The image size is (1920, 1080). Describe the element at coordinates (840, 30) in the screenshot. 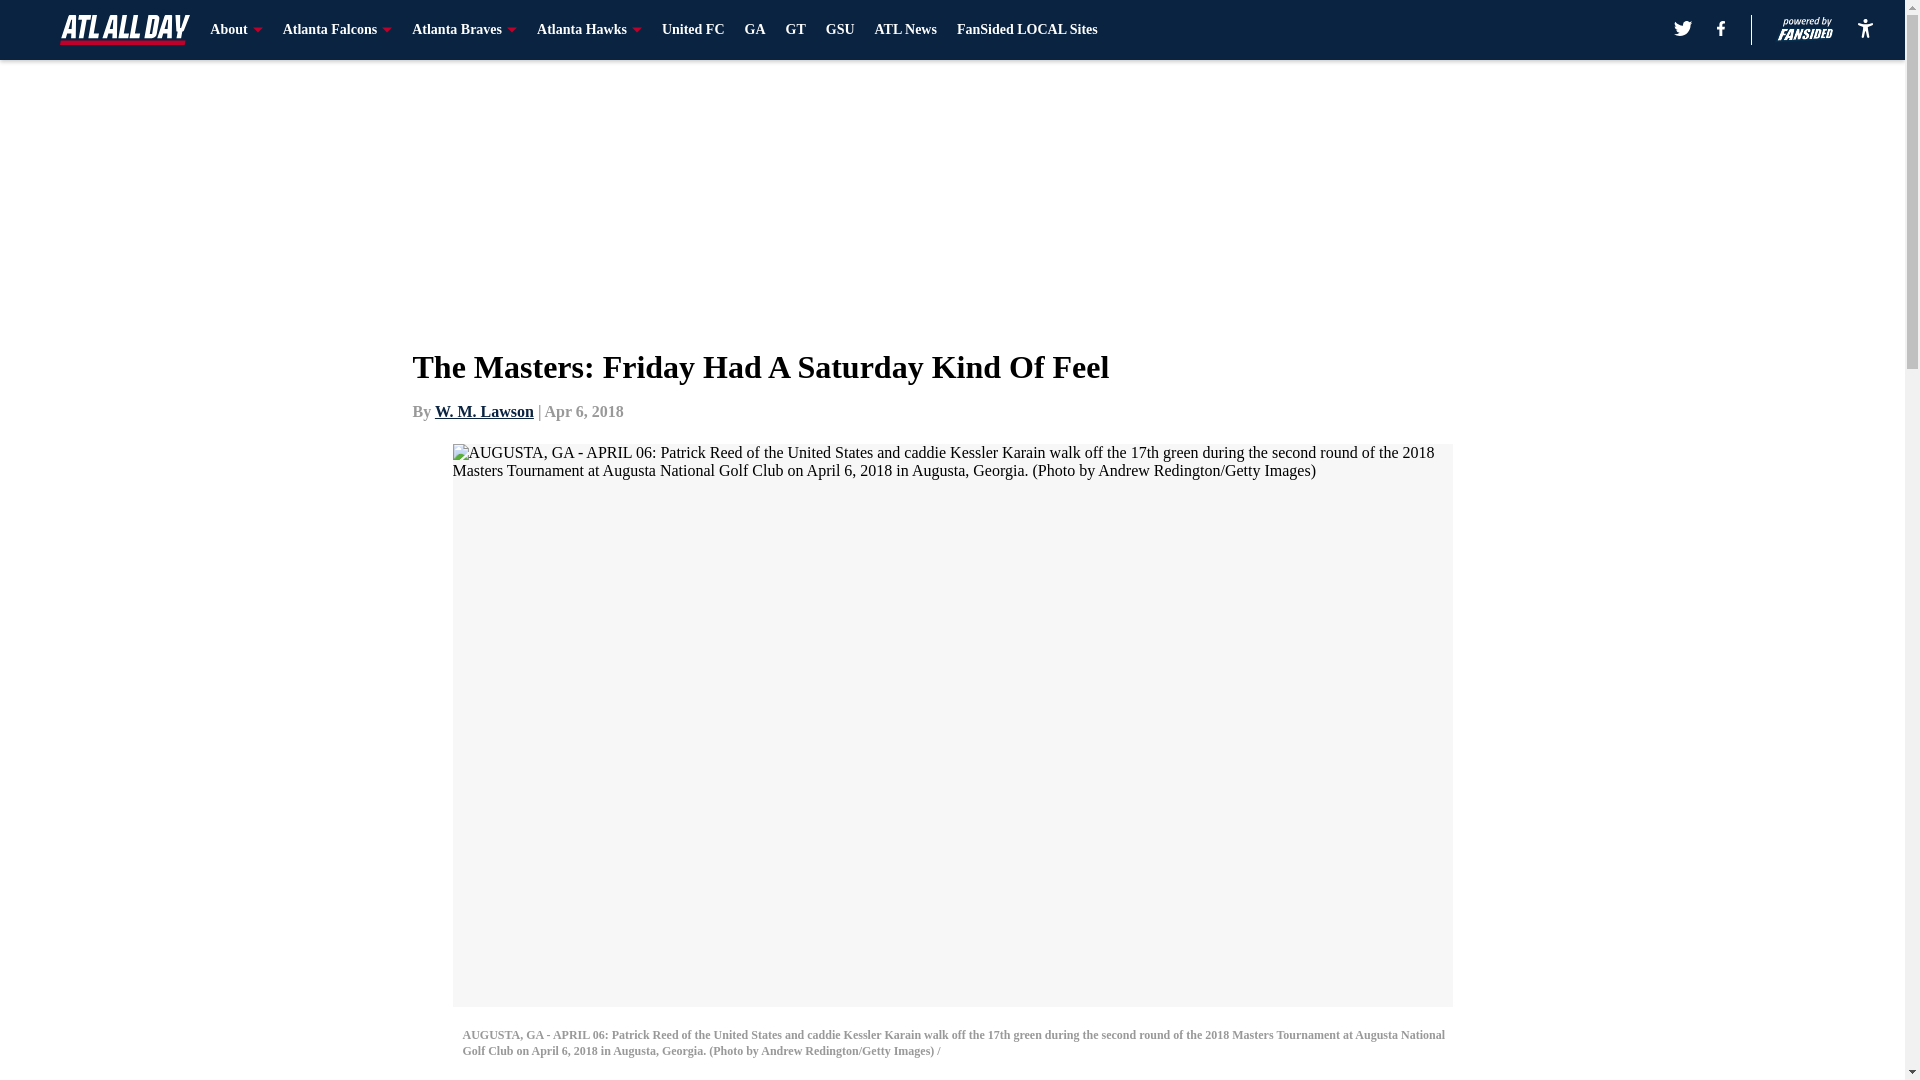

I see `GSU` at that location.